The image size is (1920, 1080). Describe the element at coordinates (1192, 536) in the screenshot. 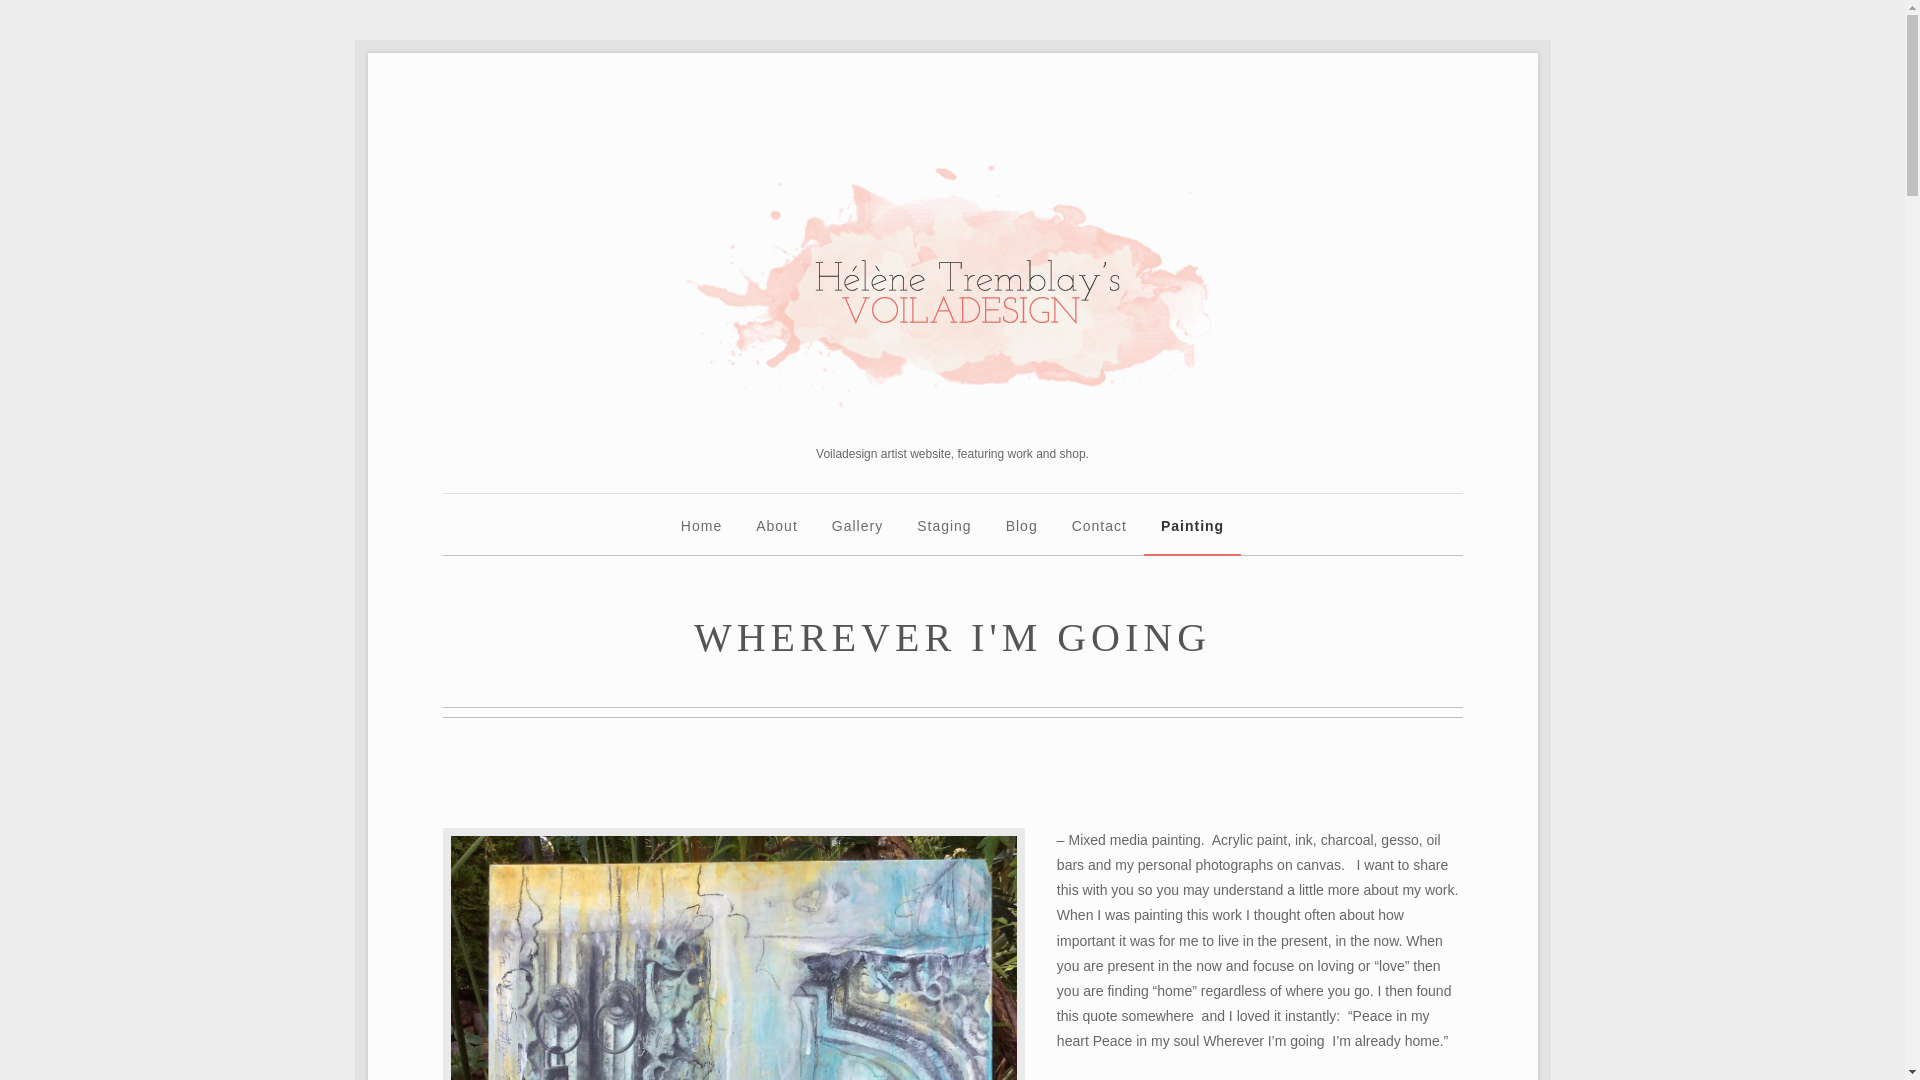

I see `Painting` at that location.